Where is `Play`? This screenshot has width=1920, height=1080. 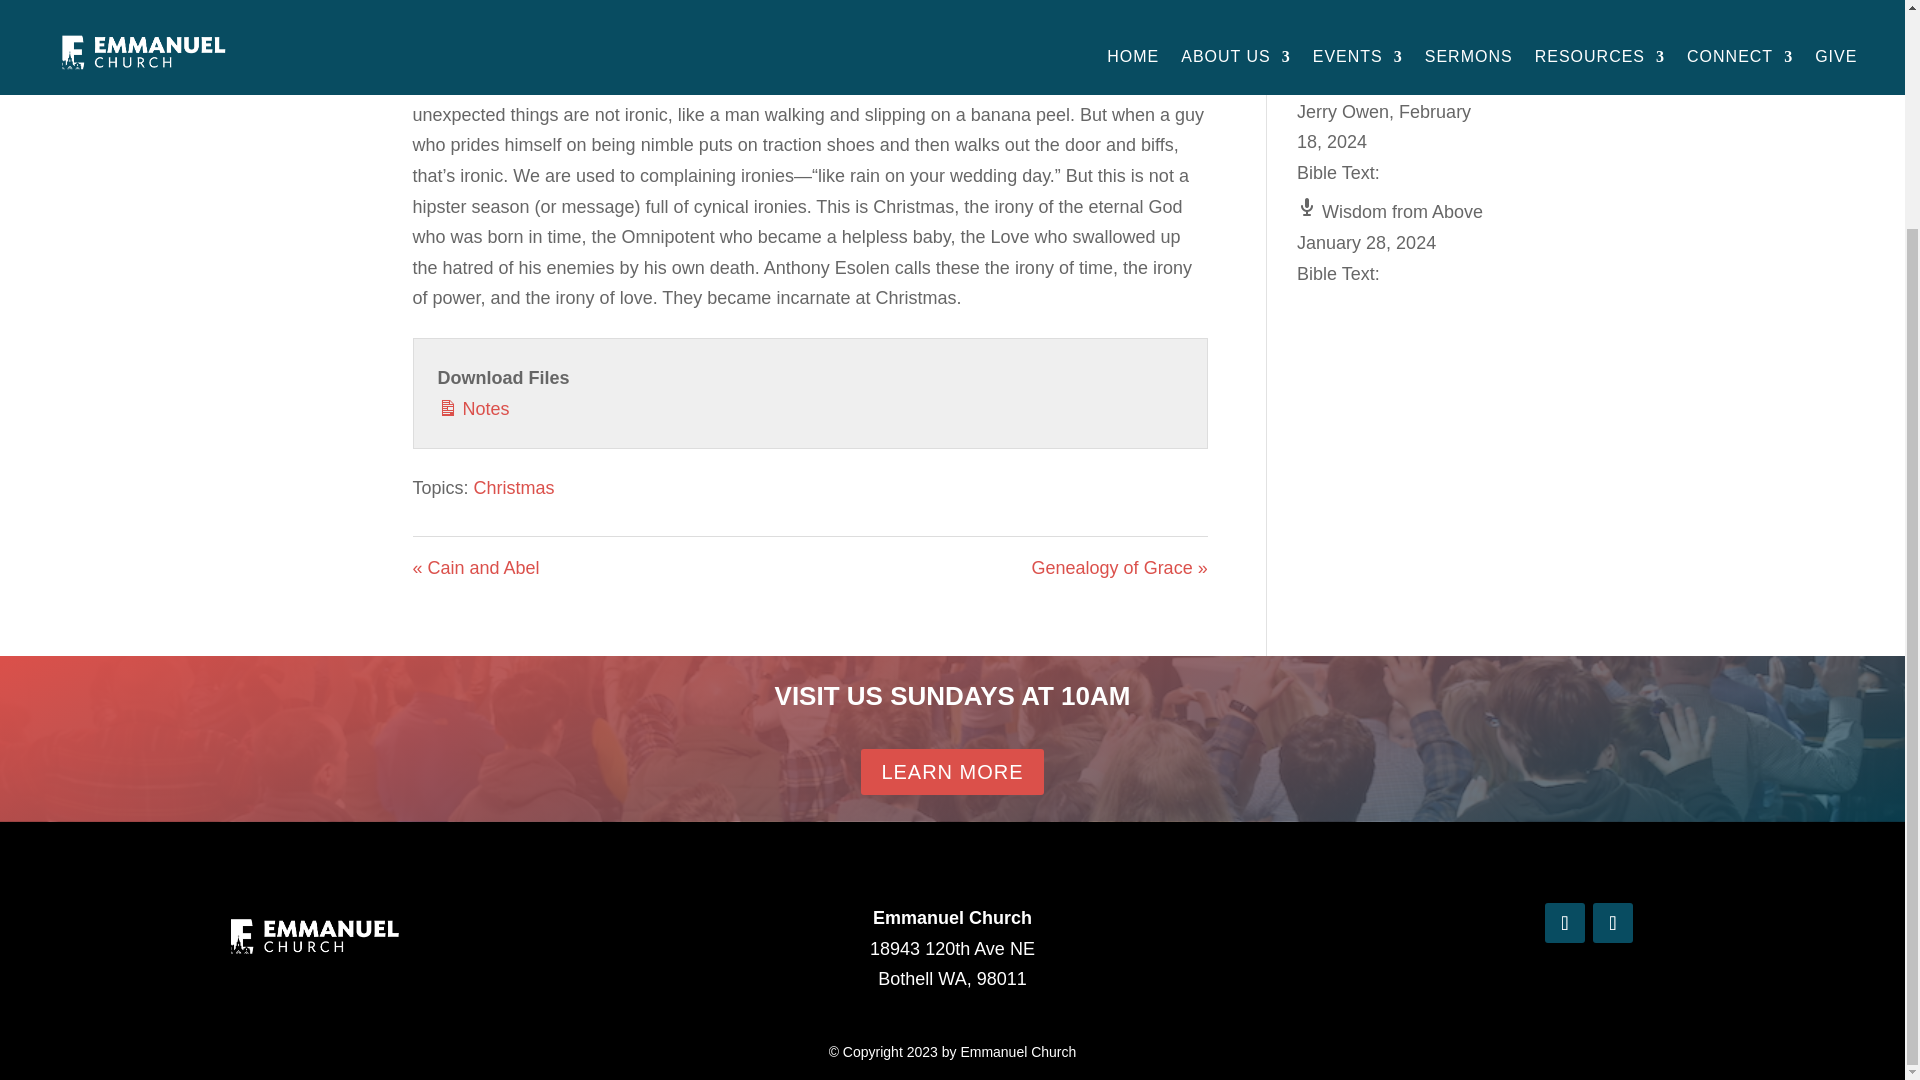
Play is located at coordinates (604, 24).